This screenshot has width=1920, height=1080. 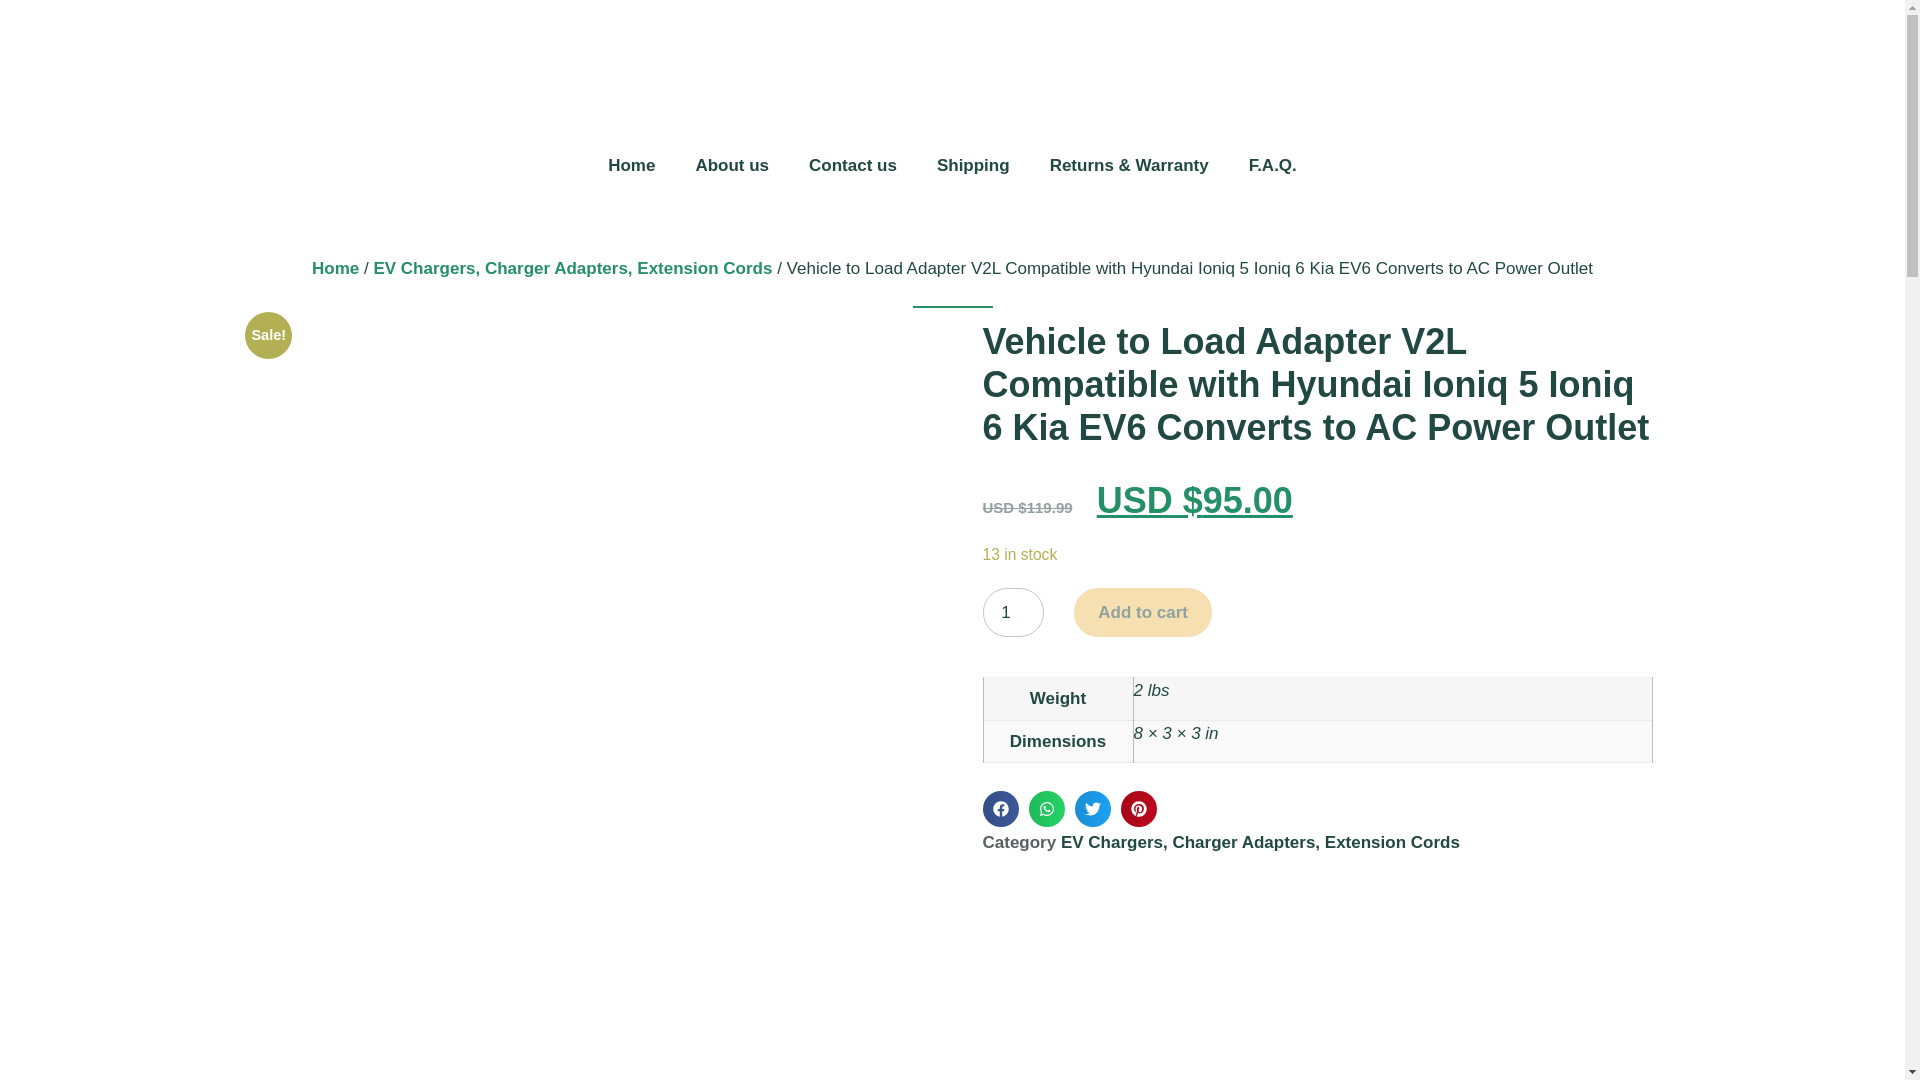 I want to click on F.A.Q., so click(x=1273, y=165).